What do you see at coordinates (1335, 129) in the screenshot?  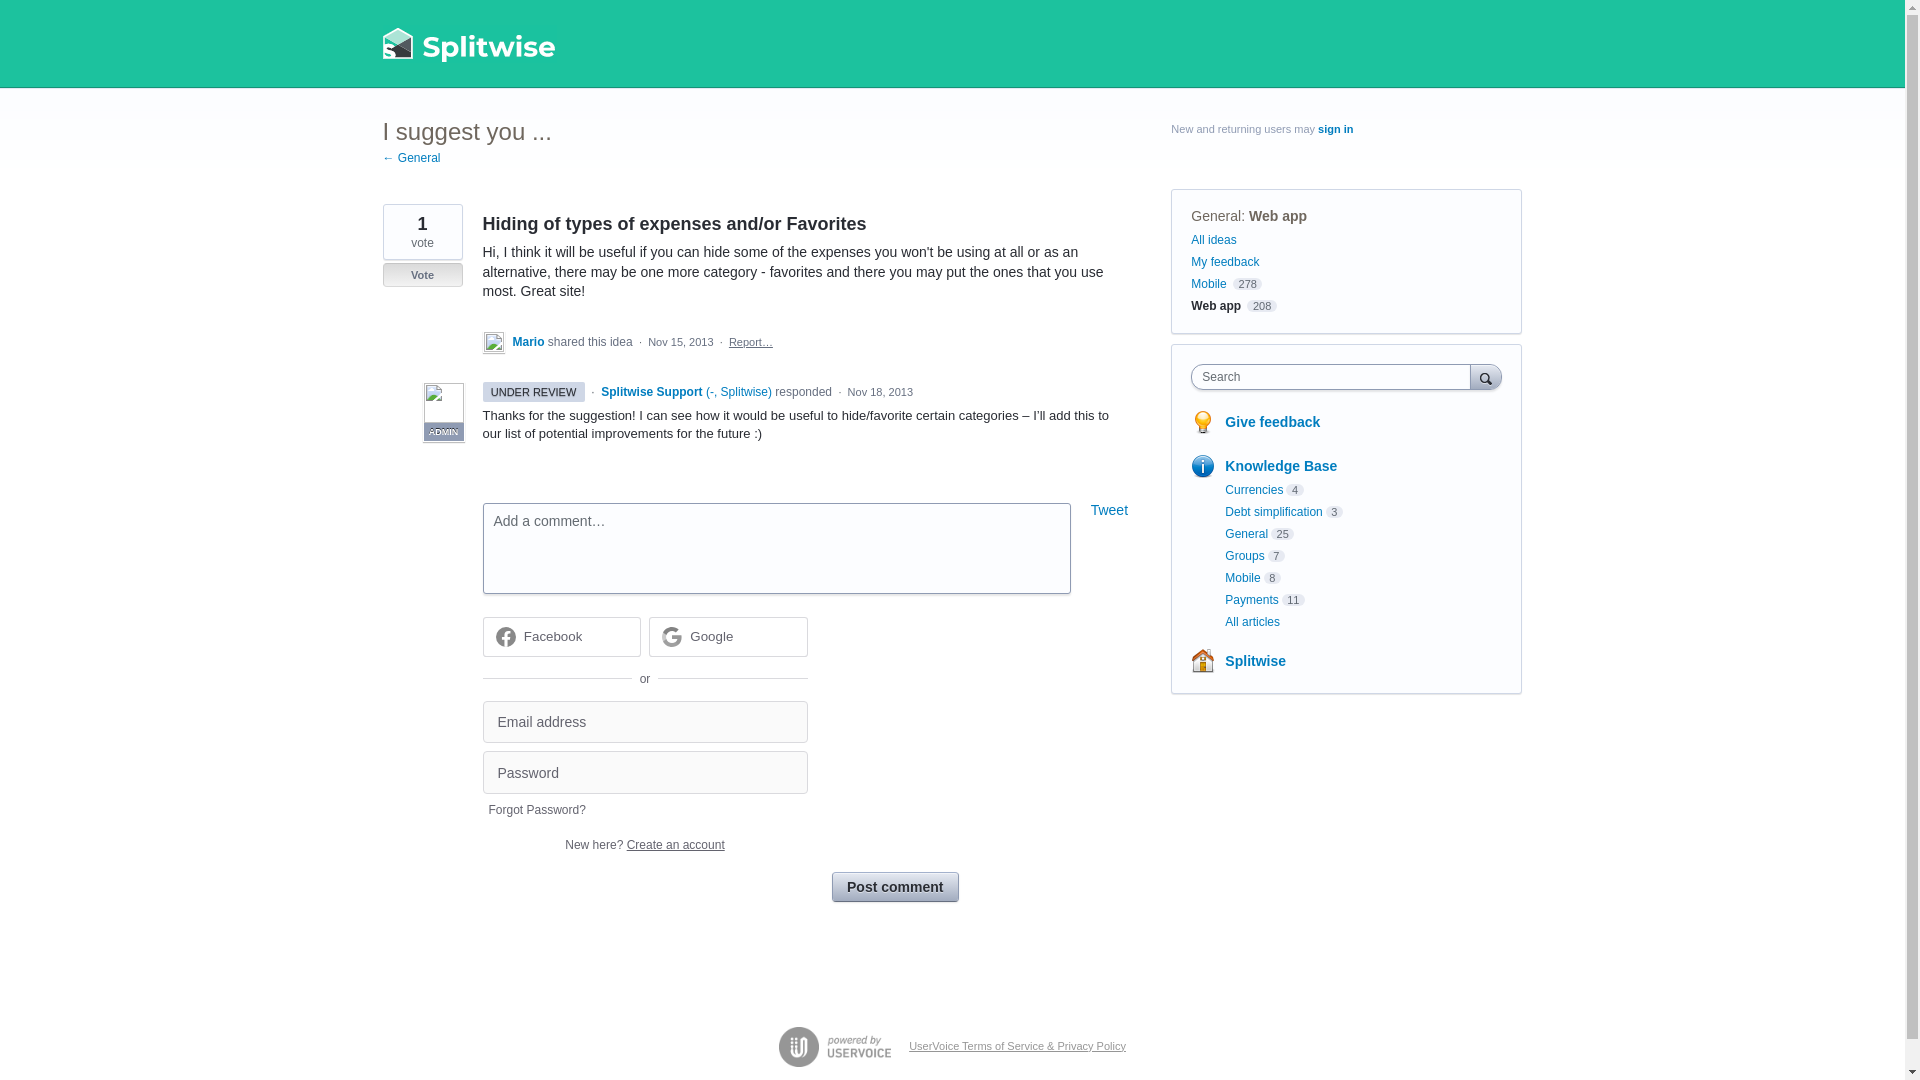 I see `sign in` at bounding box center [1335, 129].